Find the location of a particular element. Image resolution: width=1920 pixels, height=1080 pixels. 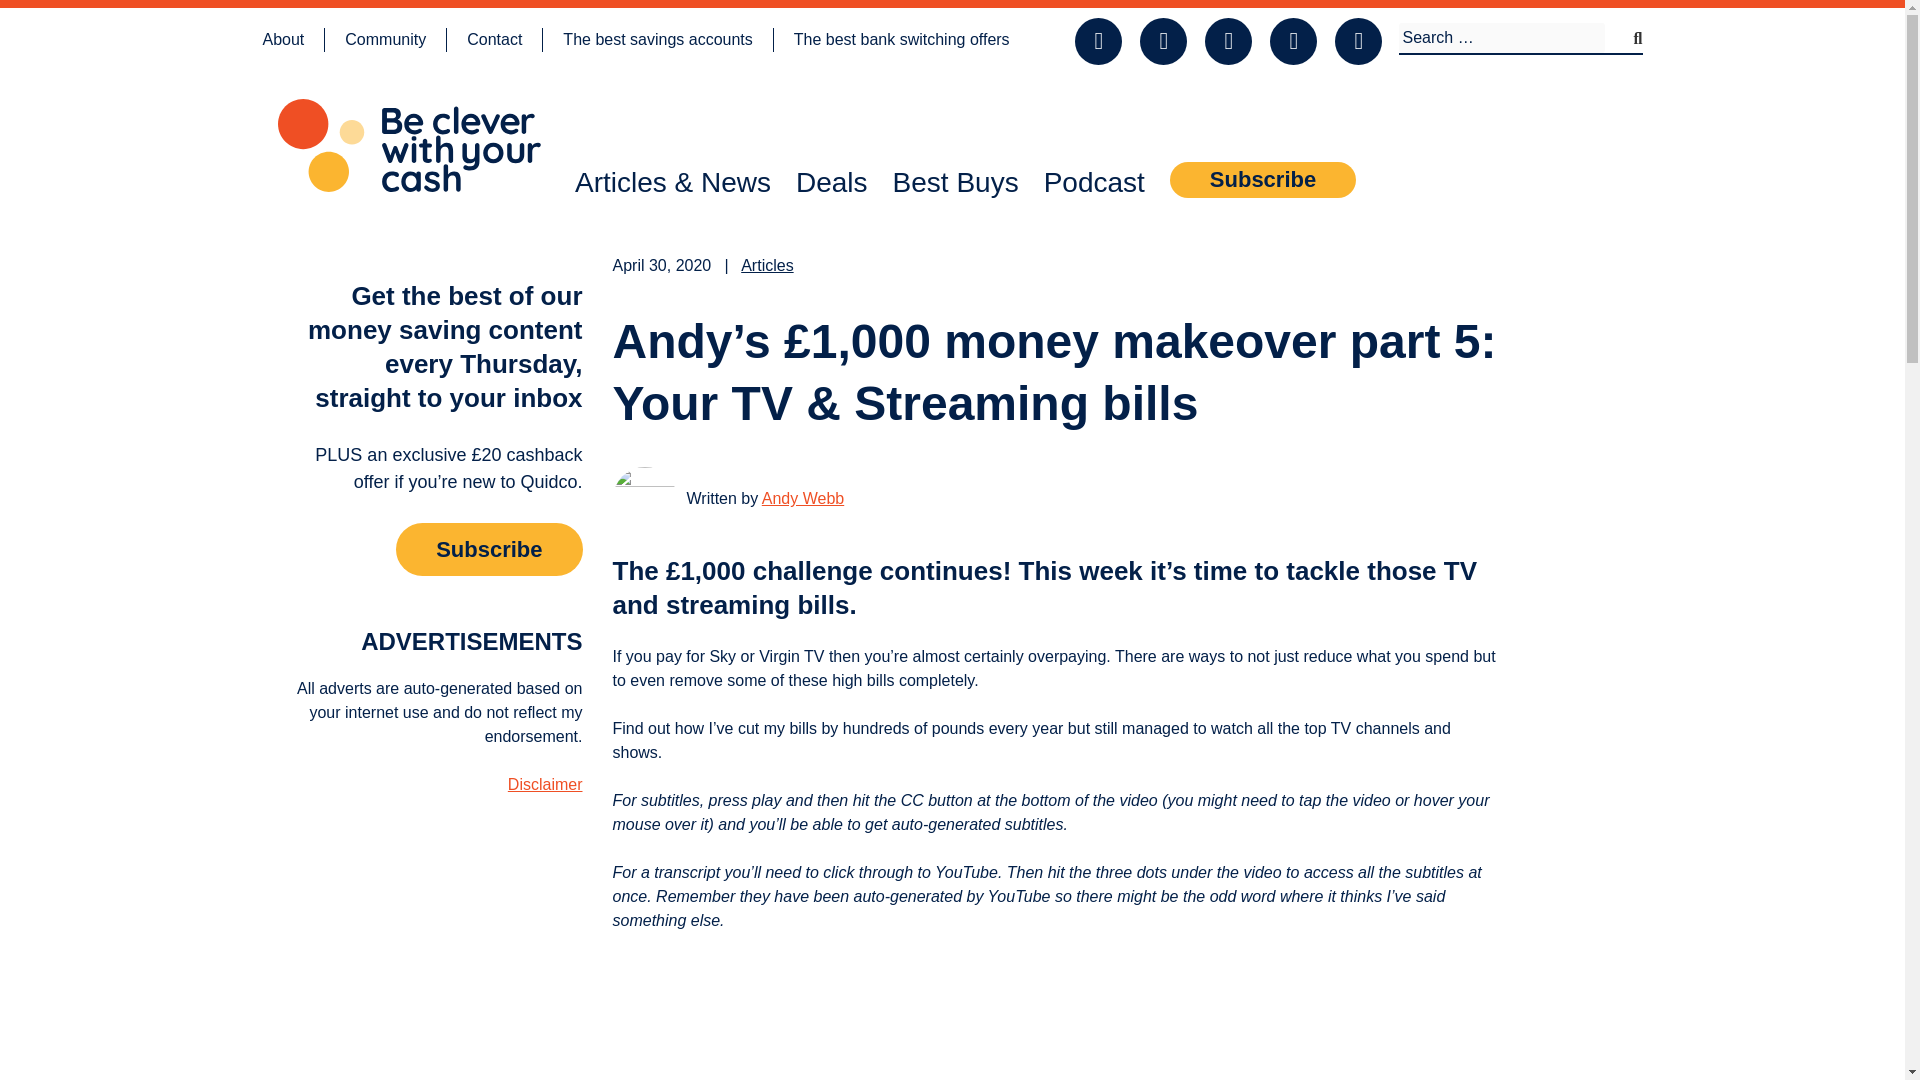

The best savings accounts is located at coordinates (657, 39).